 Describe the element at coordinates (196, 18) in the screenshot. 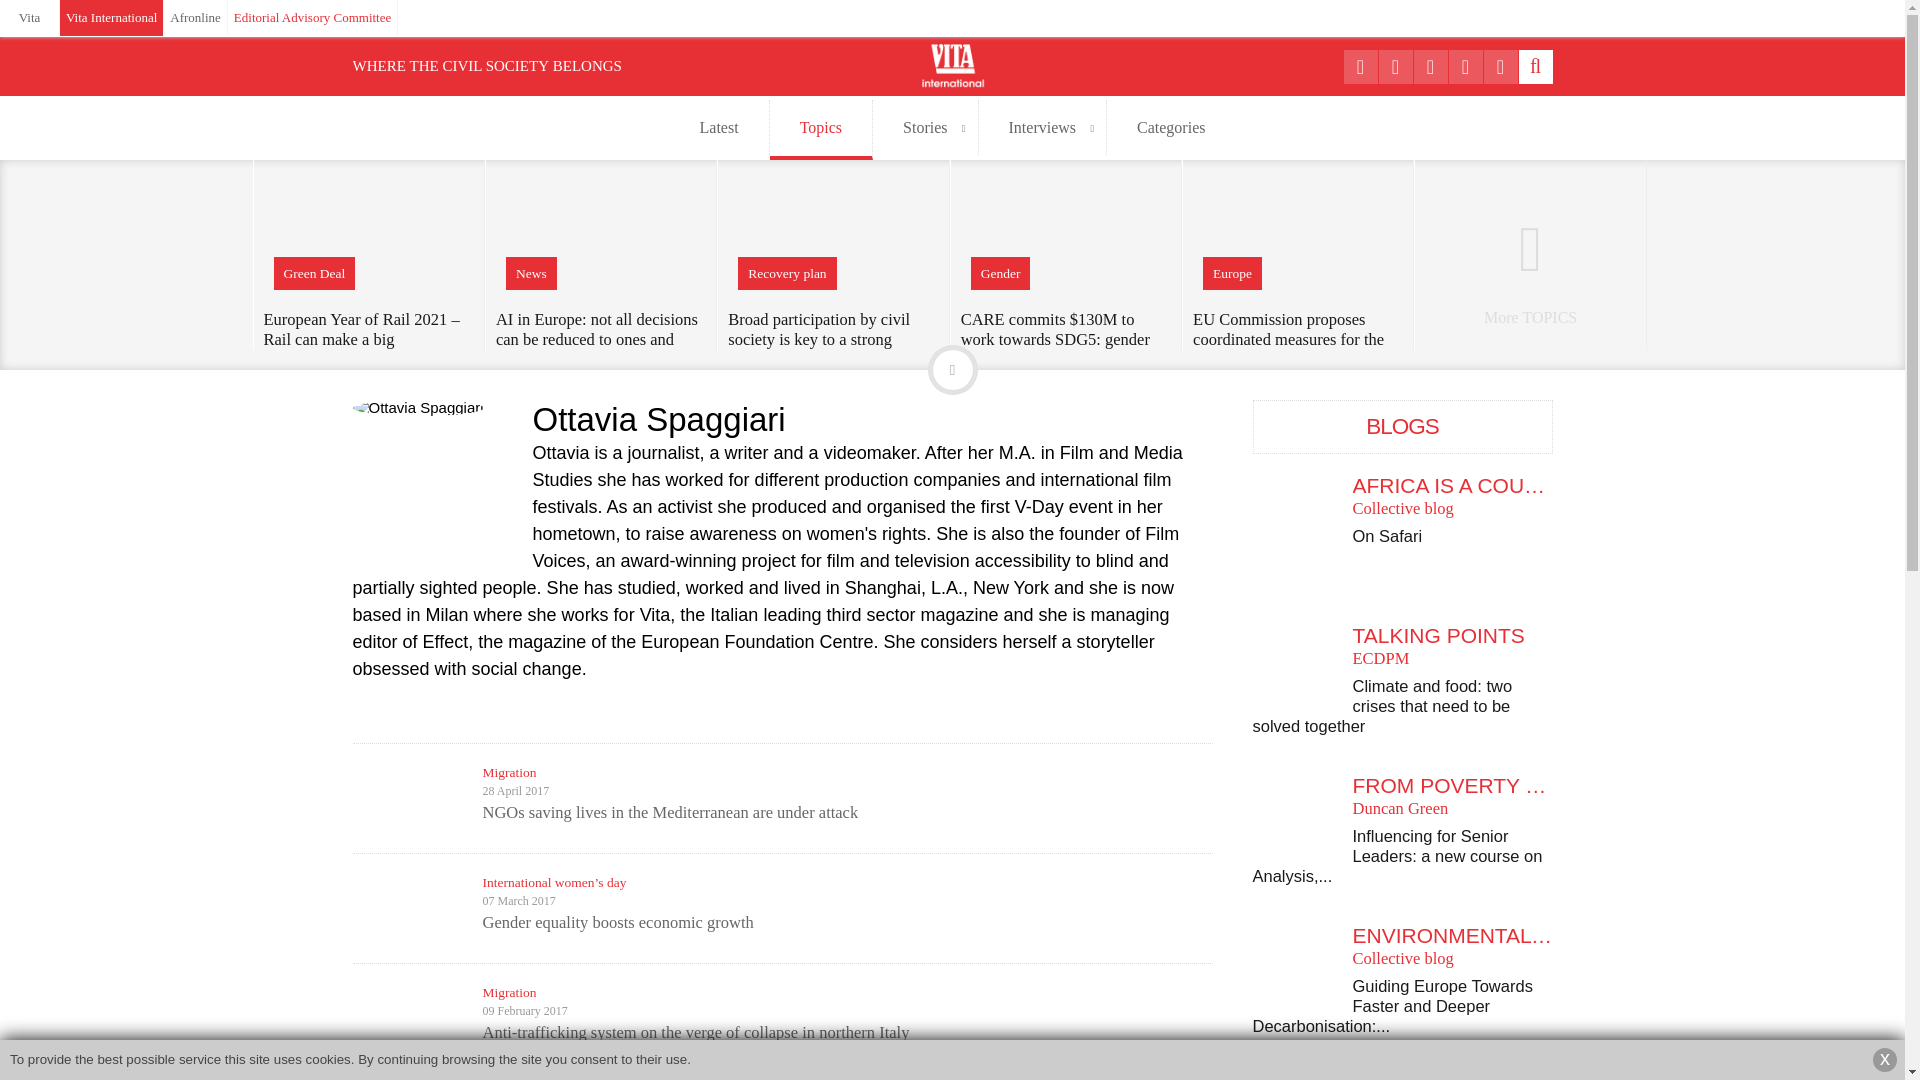

I see `Afronline` at that location.